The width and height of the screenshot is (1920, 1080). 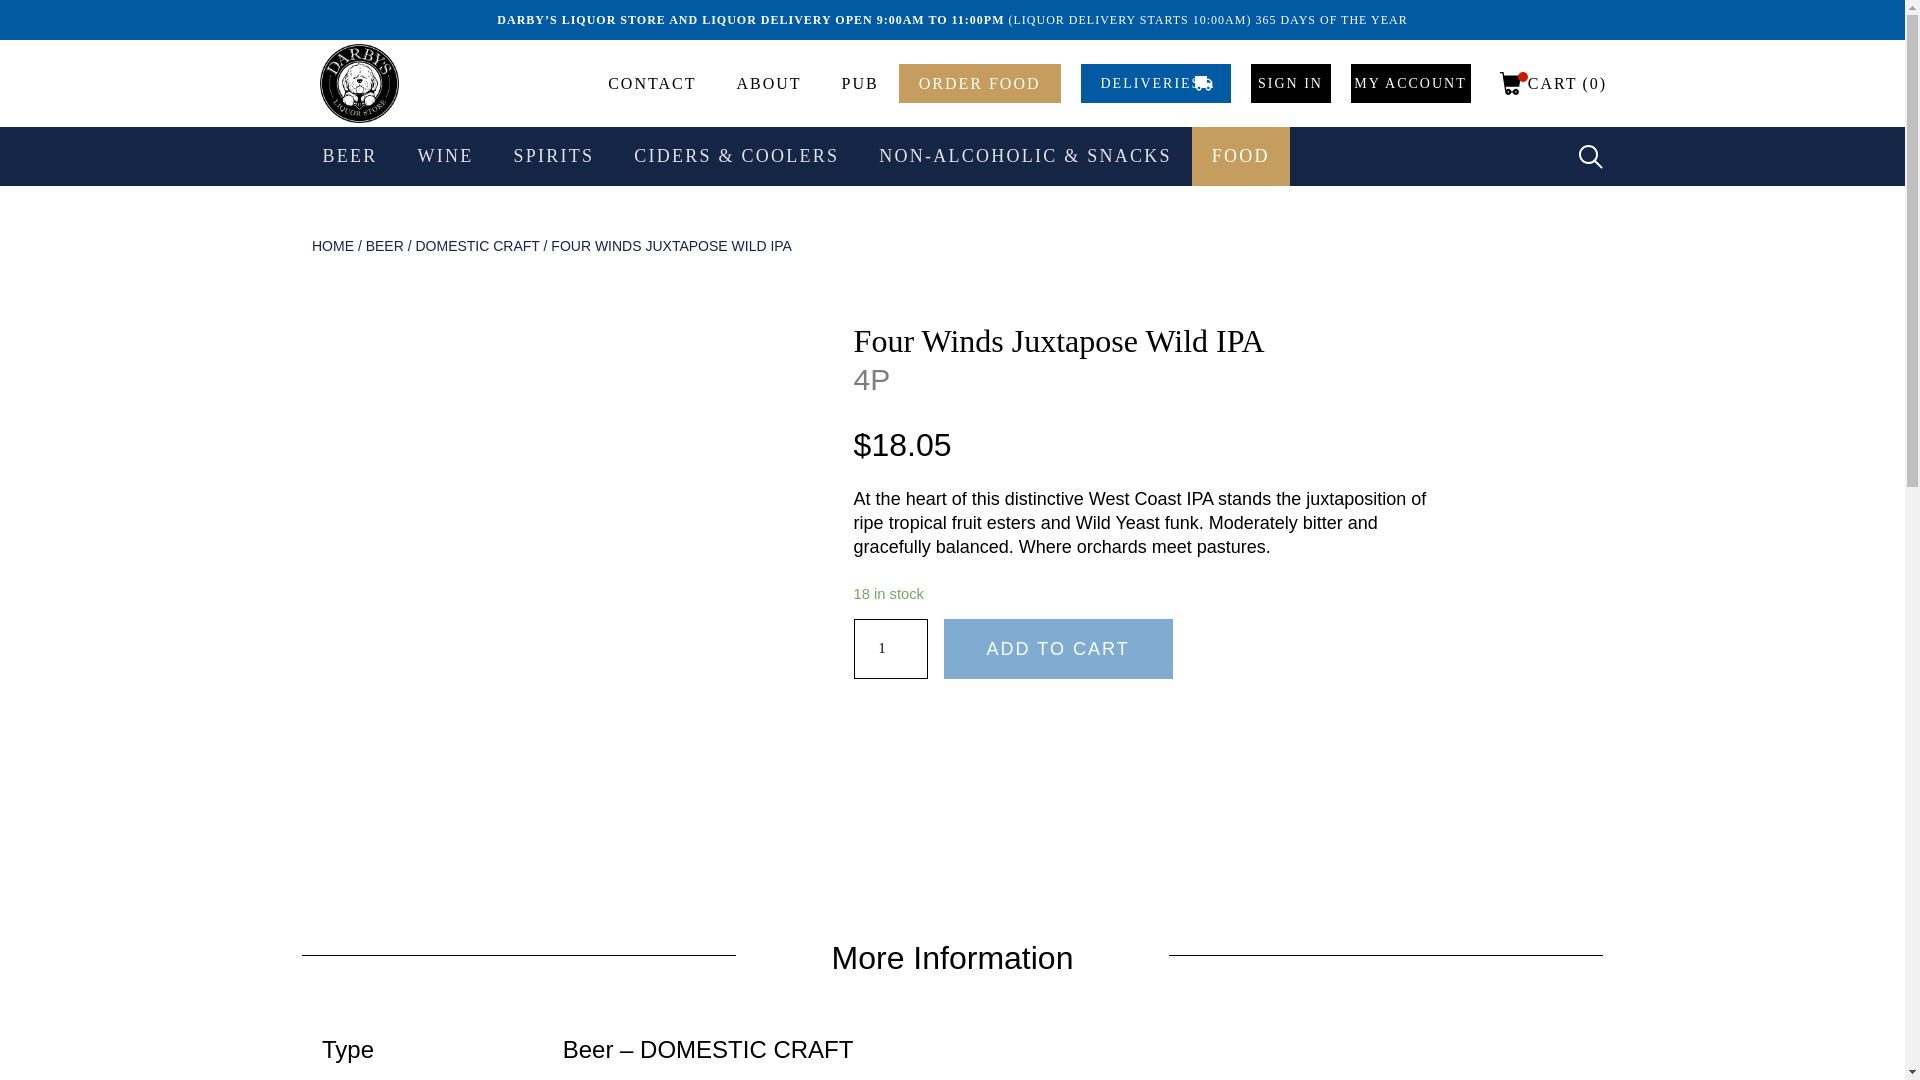 What do you see at coordinates (1154, 82) in the screenshot?
I see `DELIVERIES` at bounding box center [1154, 82].